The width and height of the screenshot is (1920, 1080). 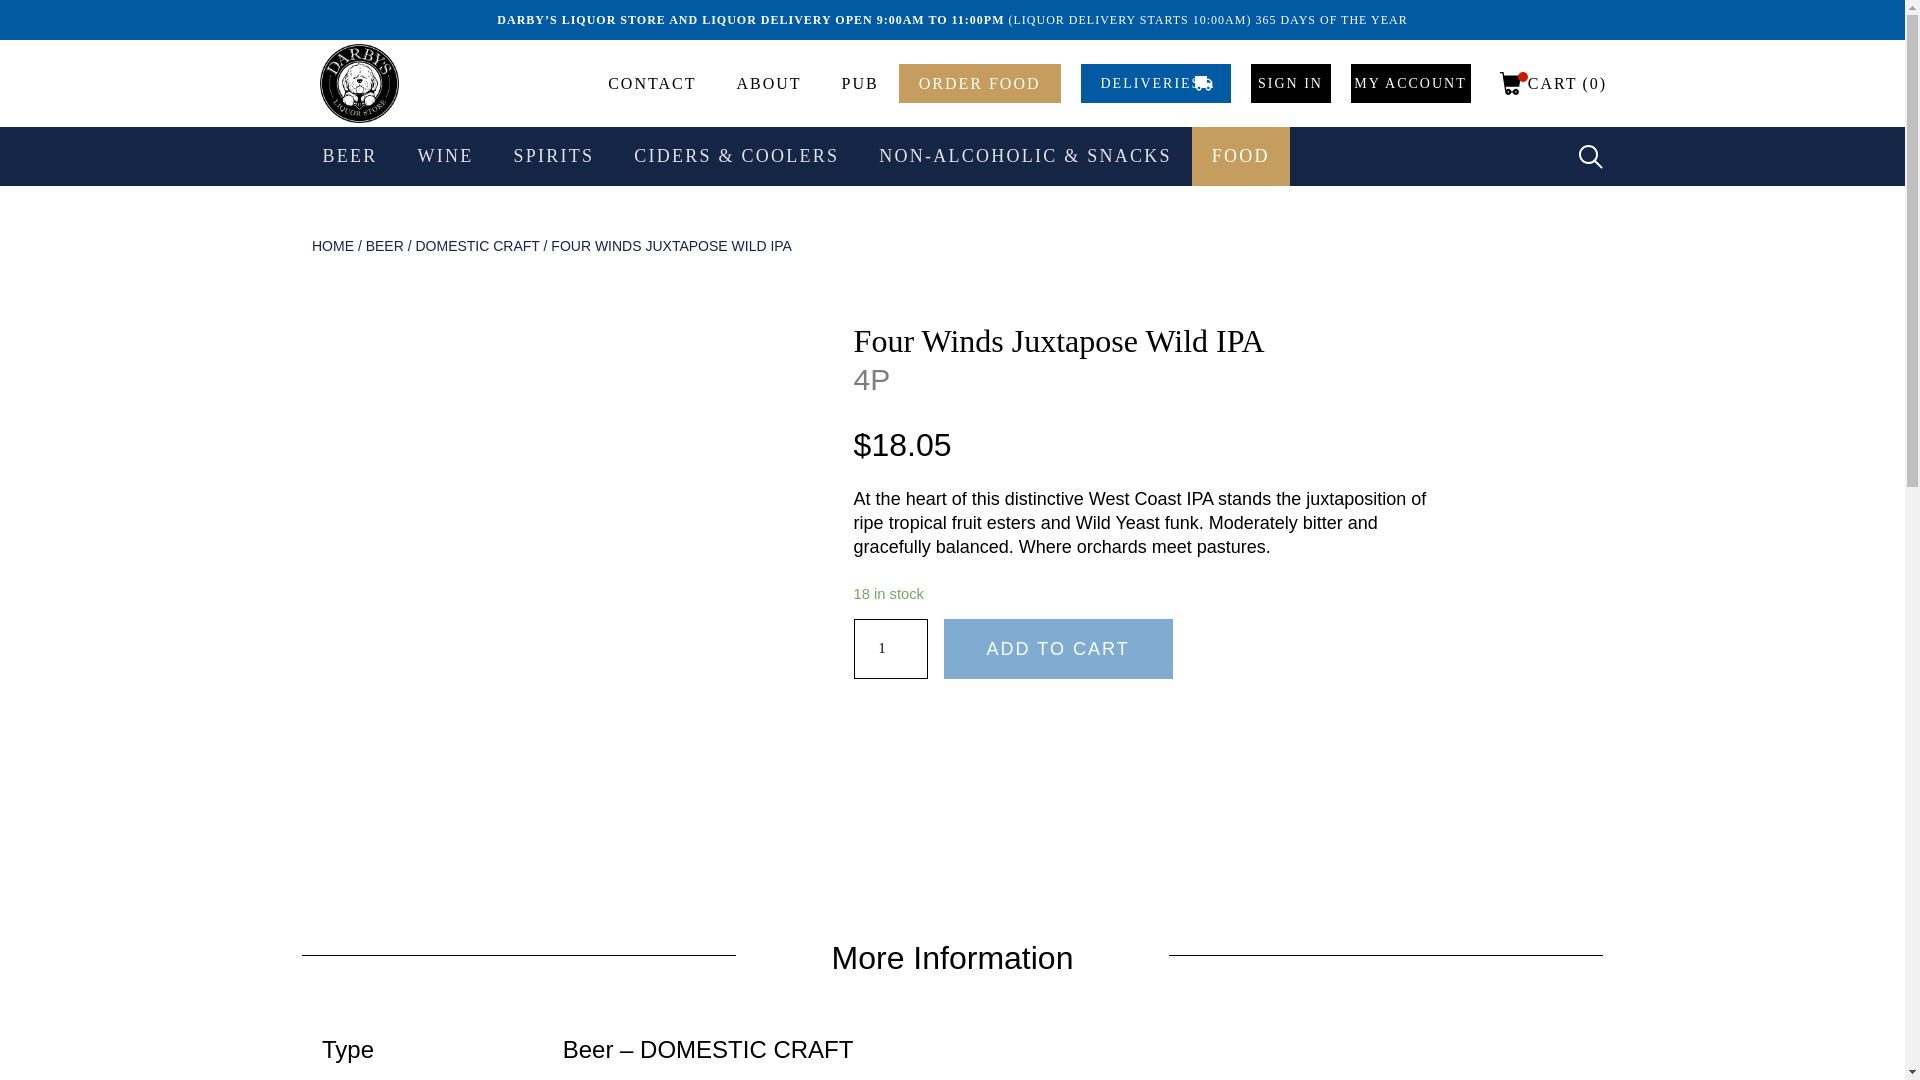 What do you see at coordinates (1154, 82) in the screenshot?
I see `DELIVERIES` at bounding box center [1154, 82].